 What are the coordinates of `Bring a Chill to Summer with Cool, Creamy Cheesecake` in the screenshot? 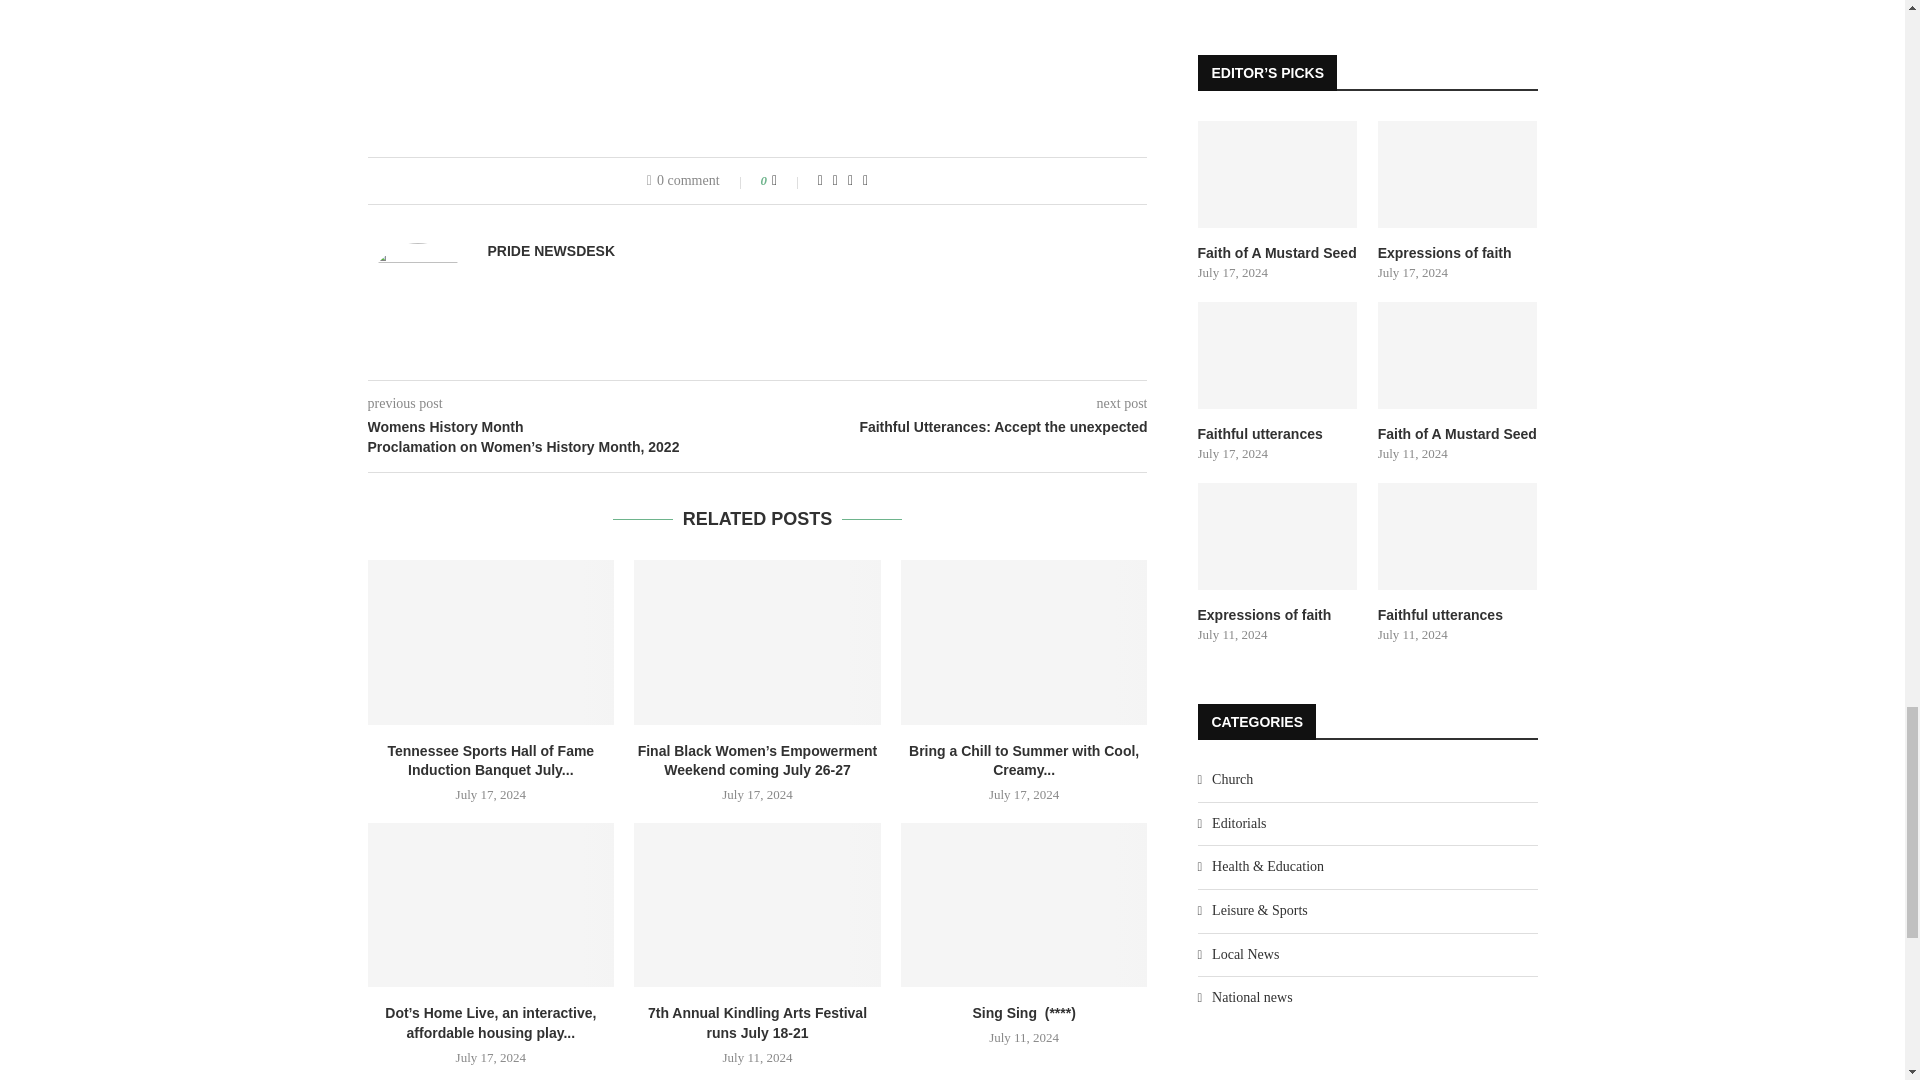 It's located at (1024, 642).